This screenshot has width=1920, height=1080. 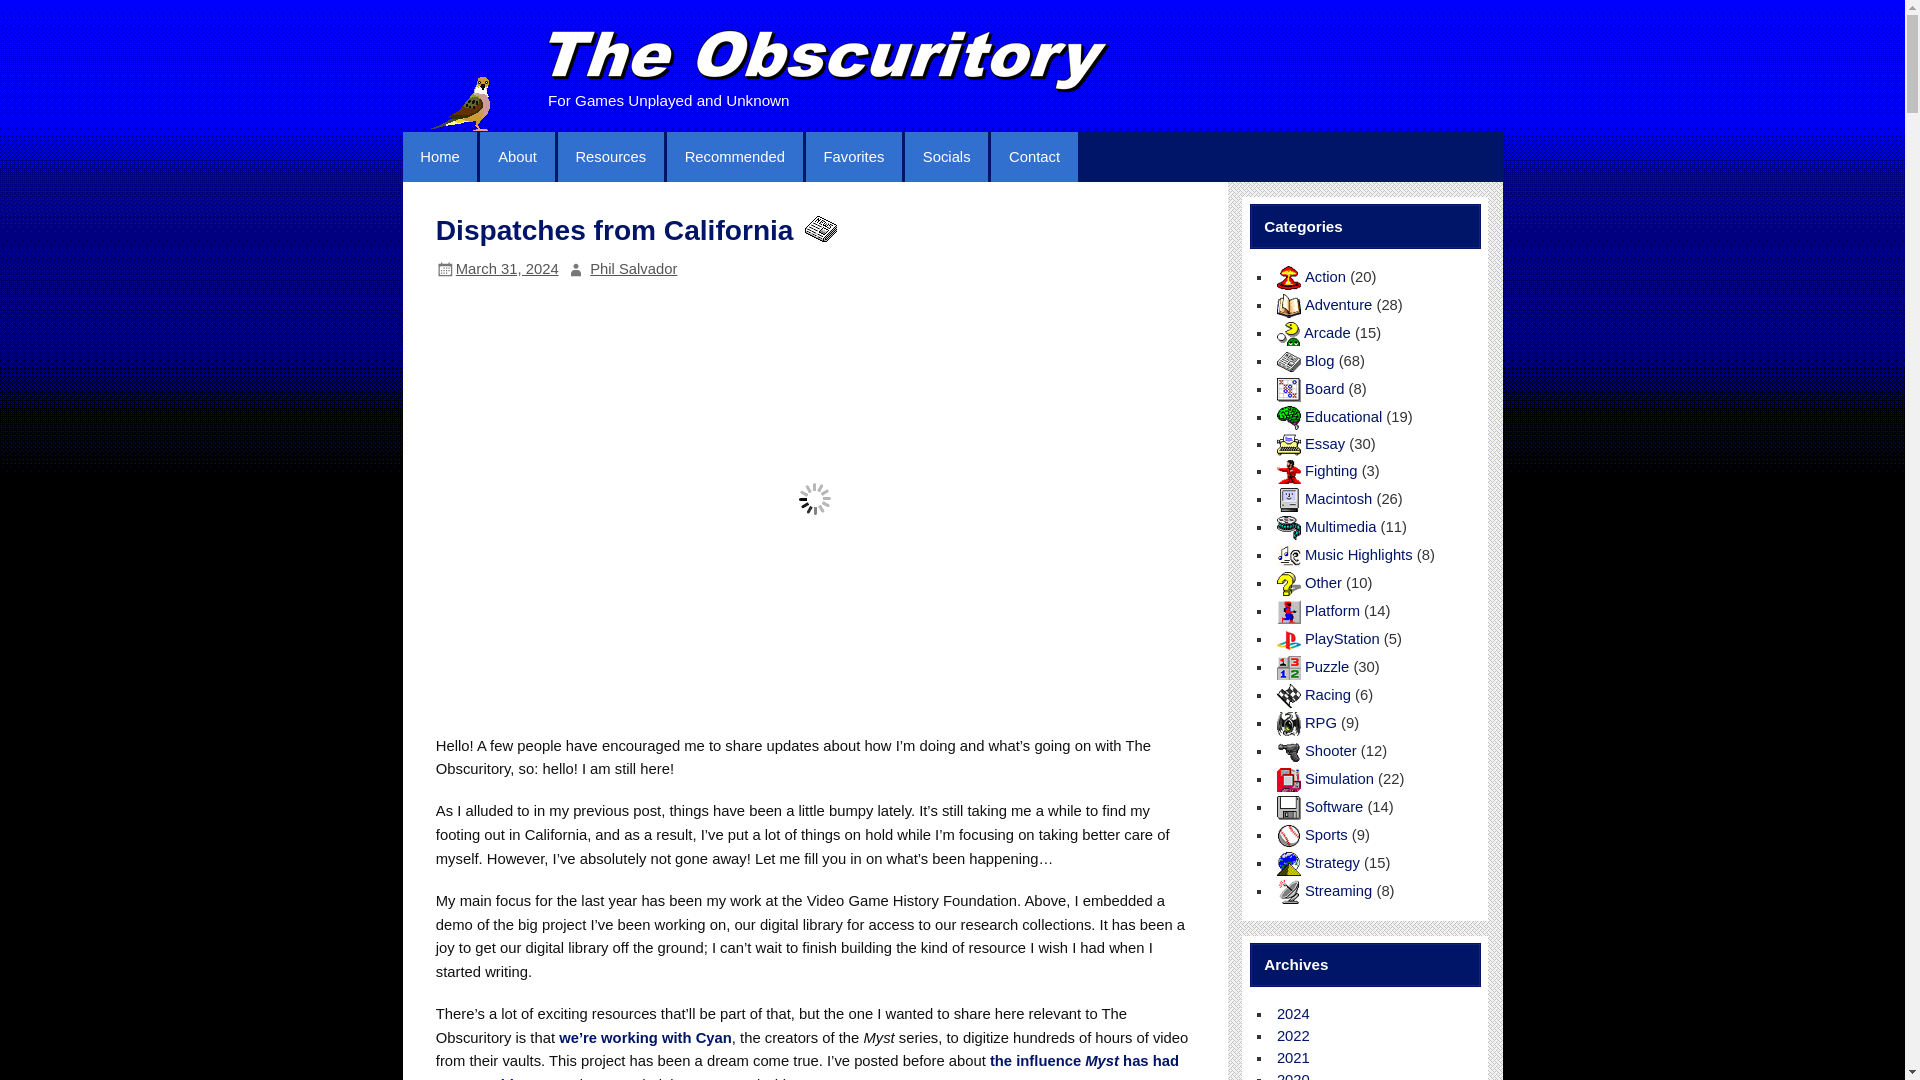 What do you see at coordinates (611, 156) in the screenshot?
I see `Resources` at bounding box center [611, 156].